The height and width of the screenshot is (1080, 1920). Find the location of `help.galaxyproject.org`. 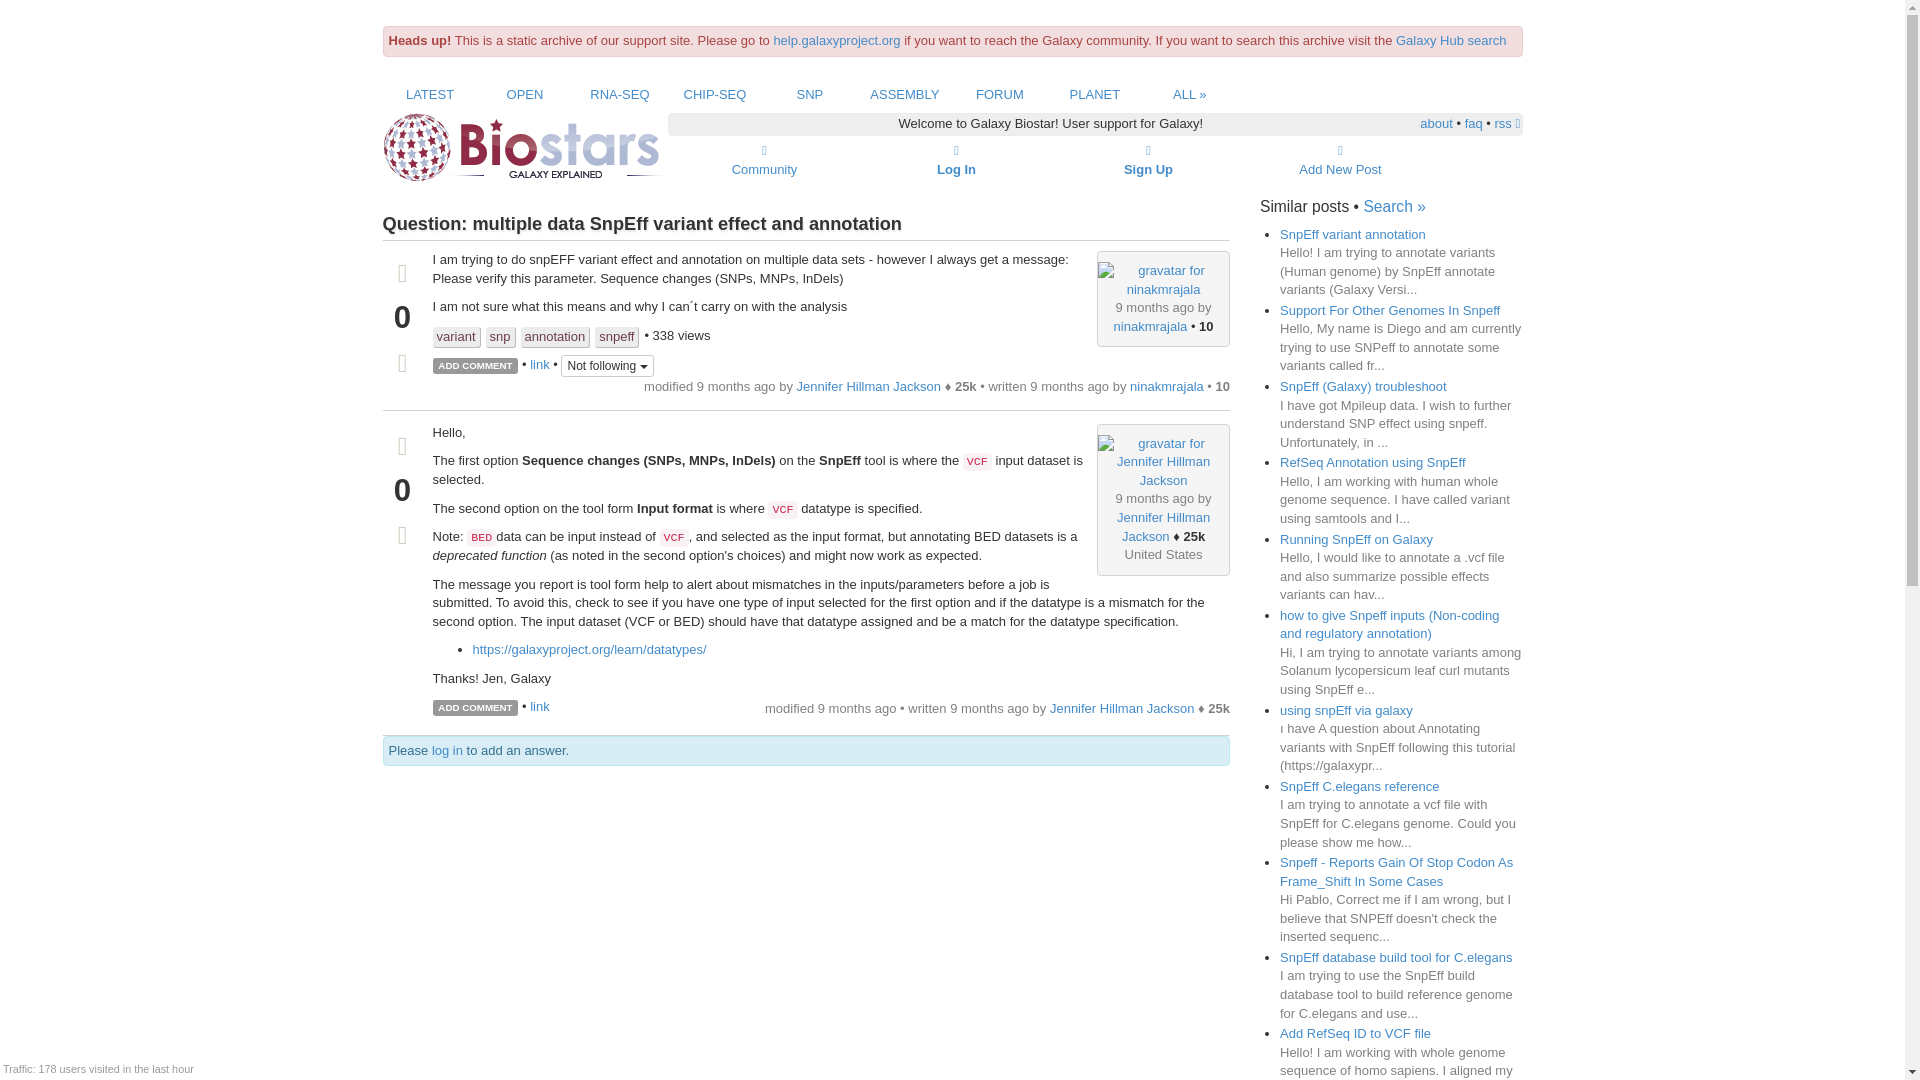

help.galaxyproject.org is located at coordinates (836, 40).